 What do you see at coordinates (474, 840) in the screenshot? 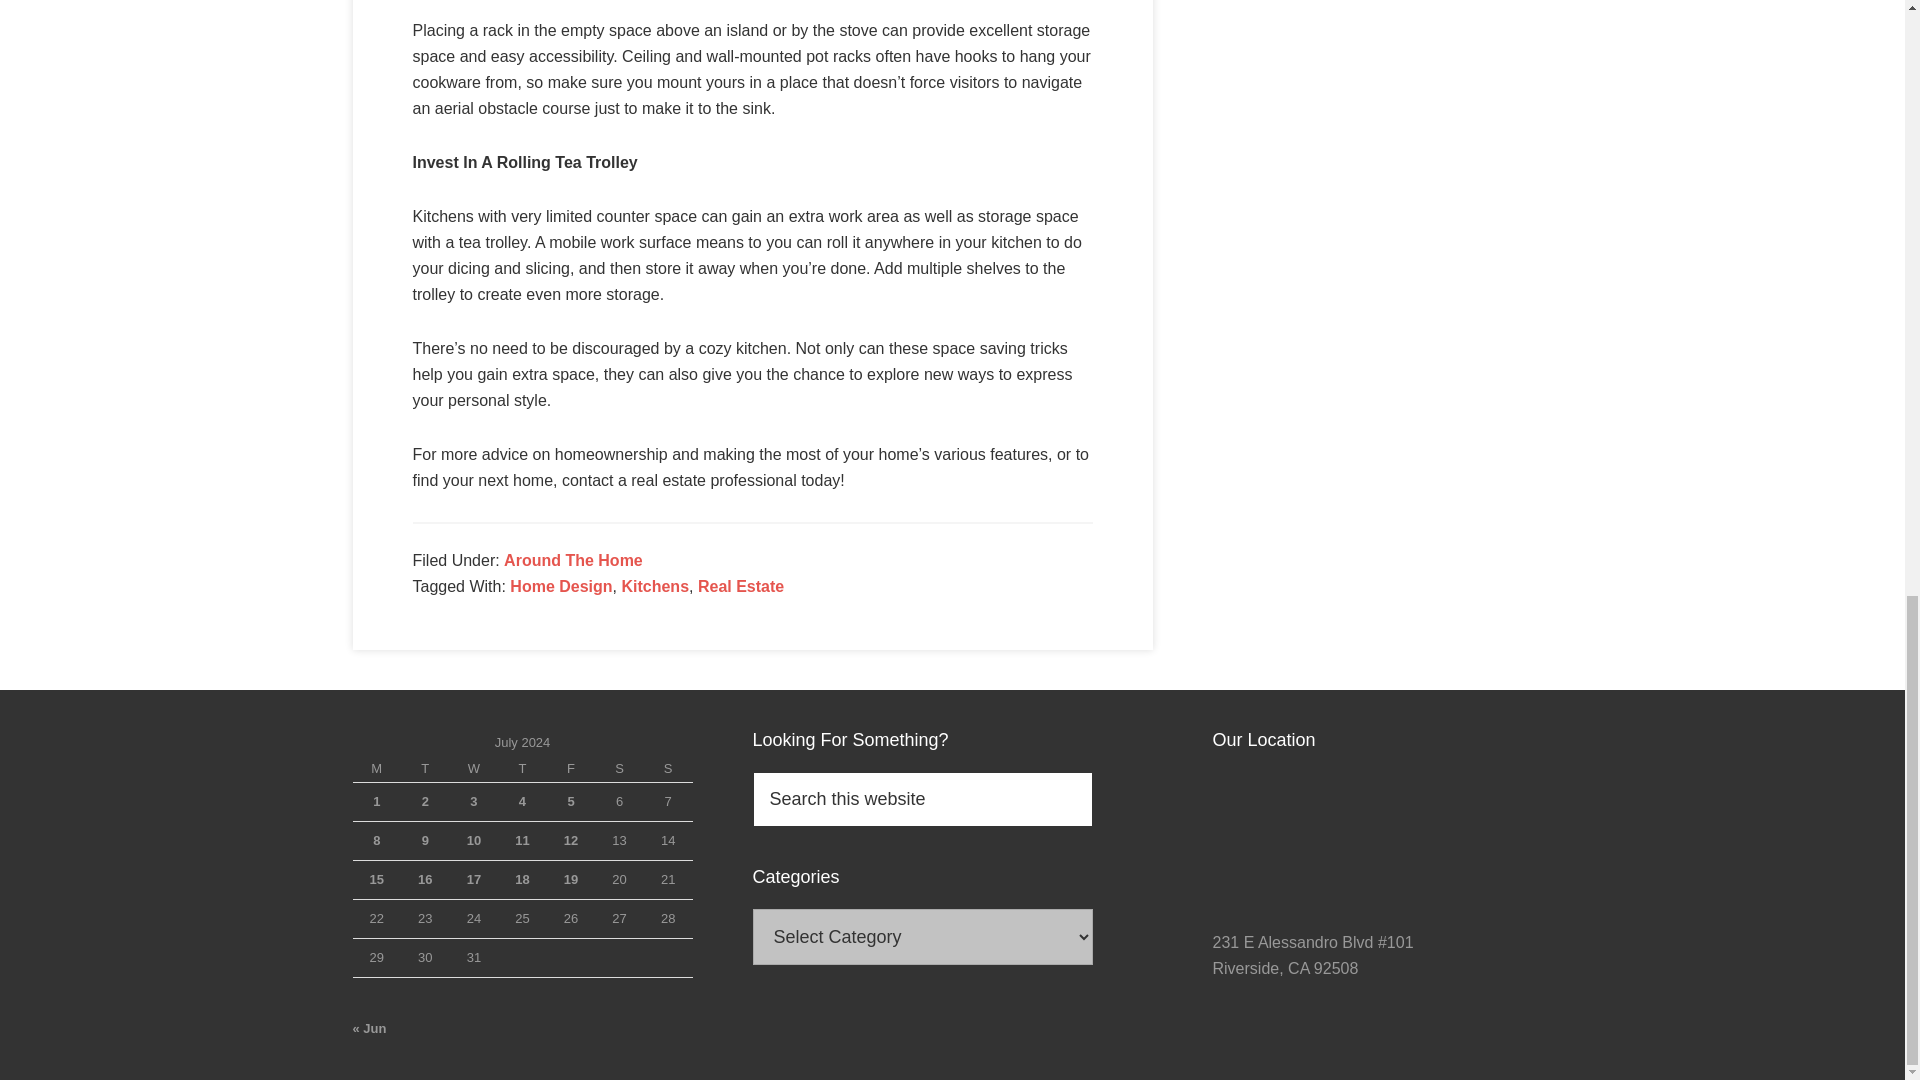
I see `10` at bounding box center [474, 840].